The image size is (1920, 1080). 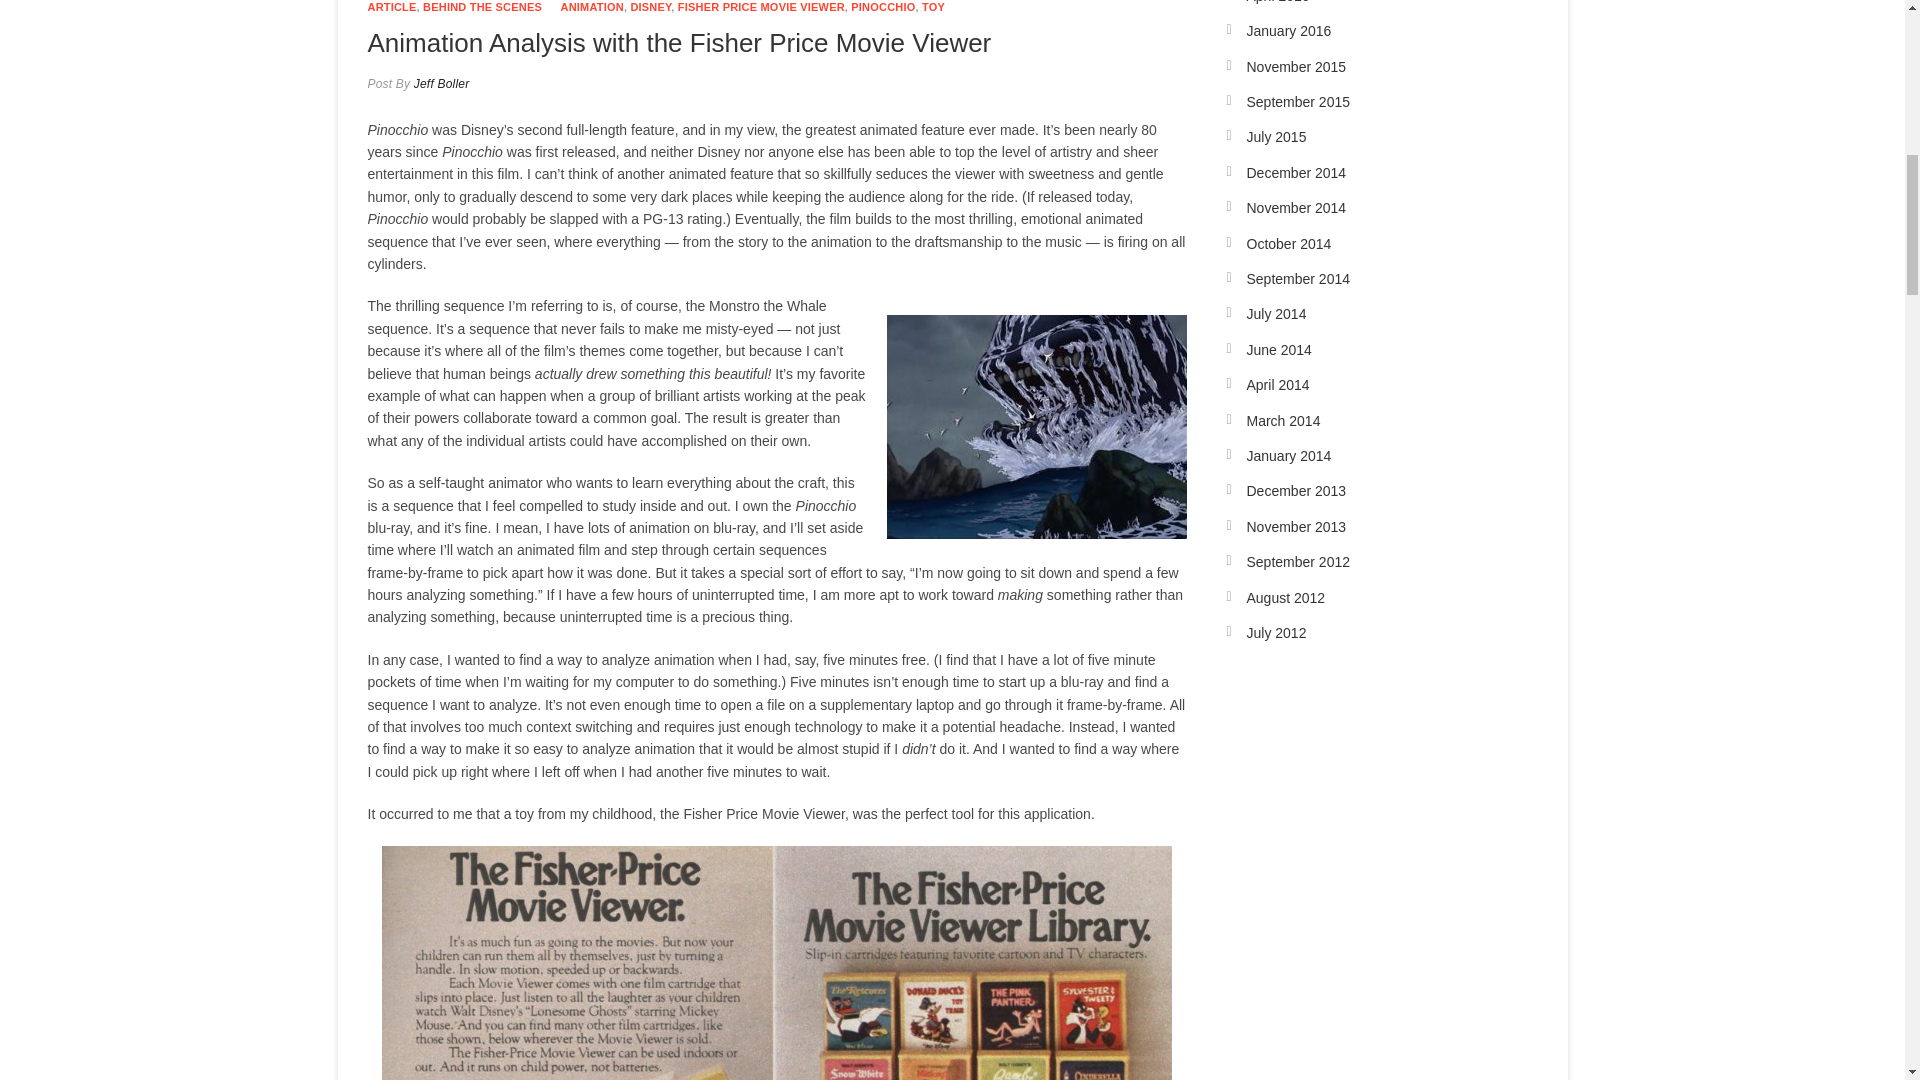 I want to click on ANIMATION, so click(x=592, y=6).